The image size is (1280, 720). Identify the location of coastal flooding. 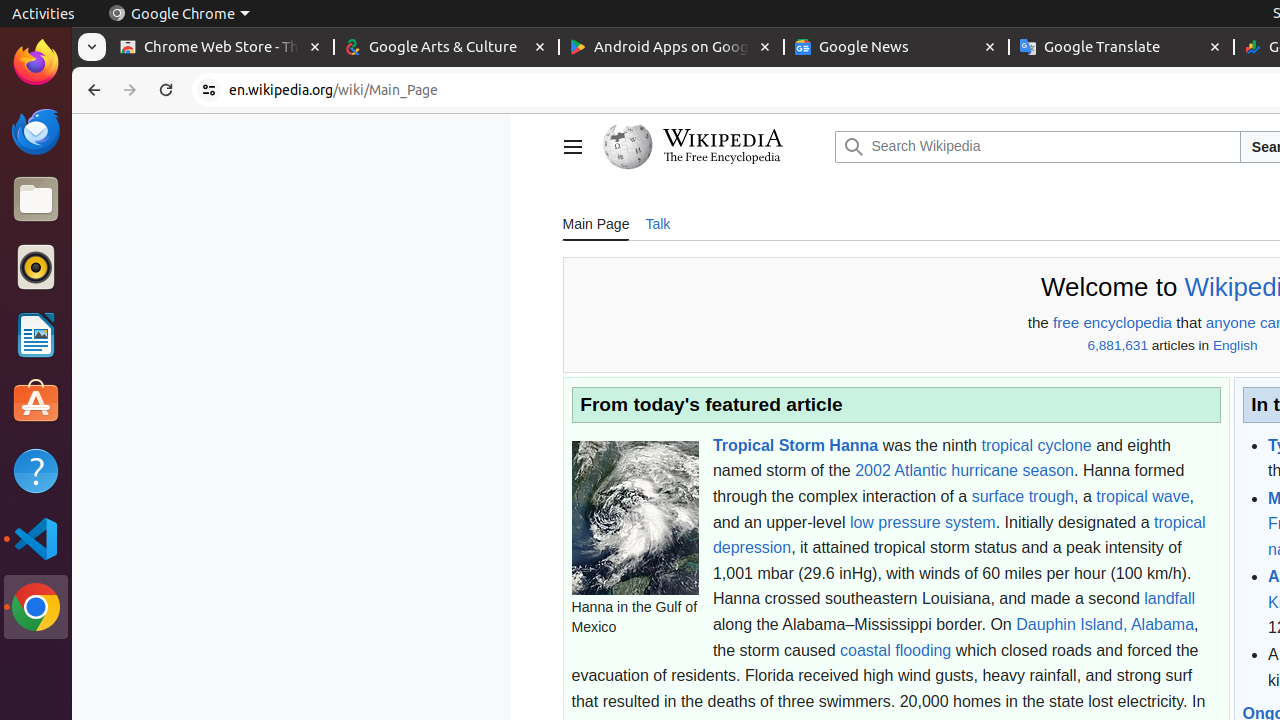
(896, 650).